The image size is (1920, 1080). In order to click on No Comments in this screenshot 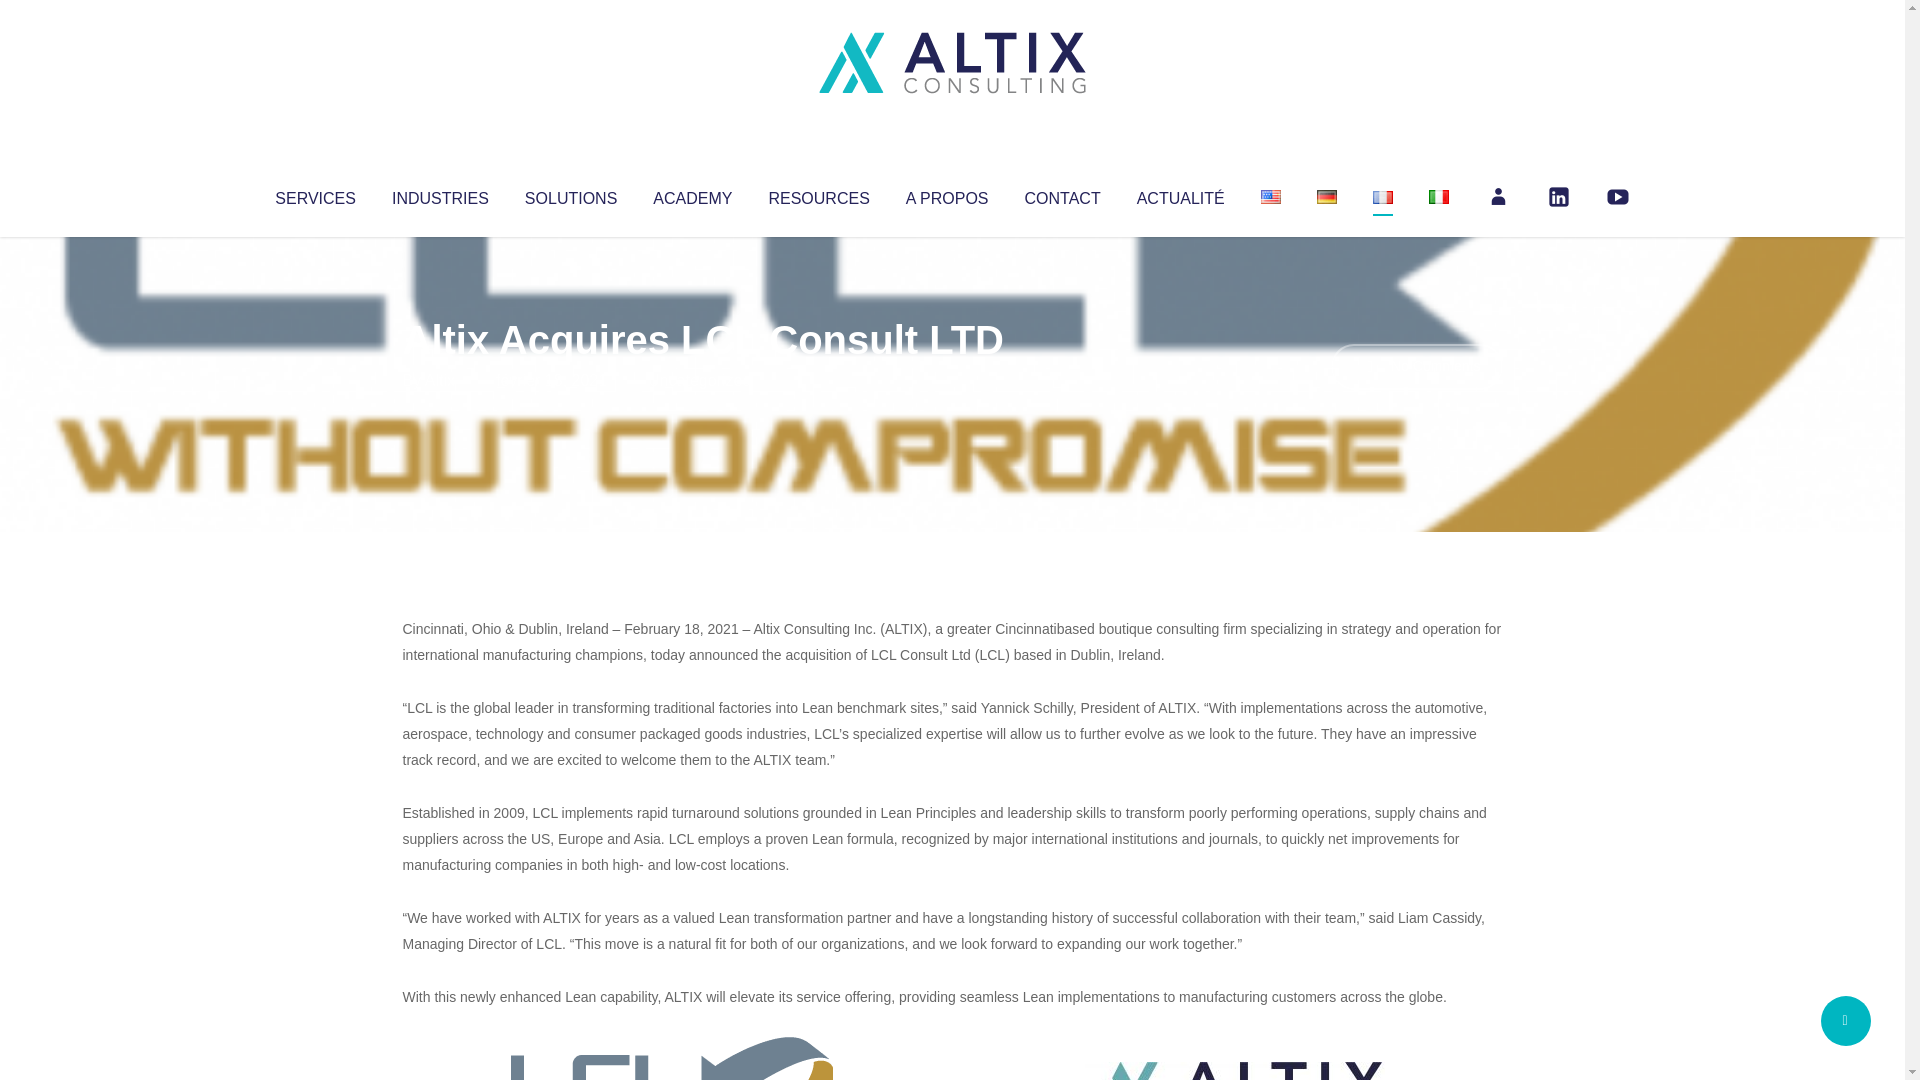, I will do `click(1416, 366)`.